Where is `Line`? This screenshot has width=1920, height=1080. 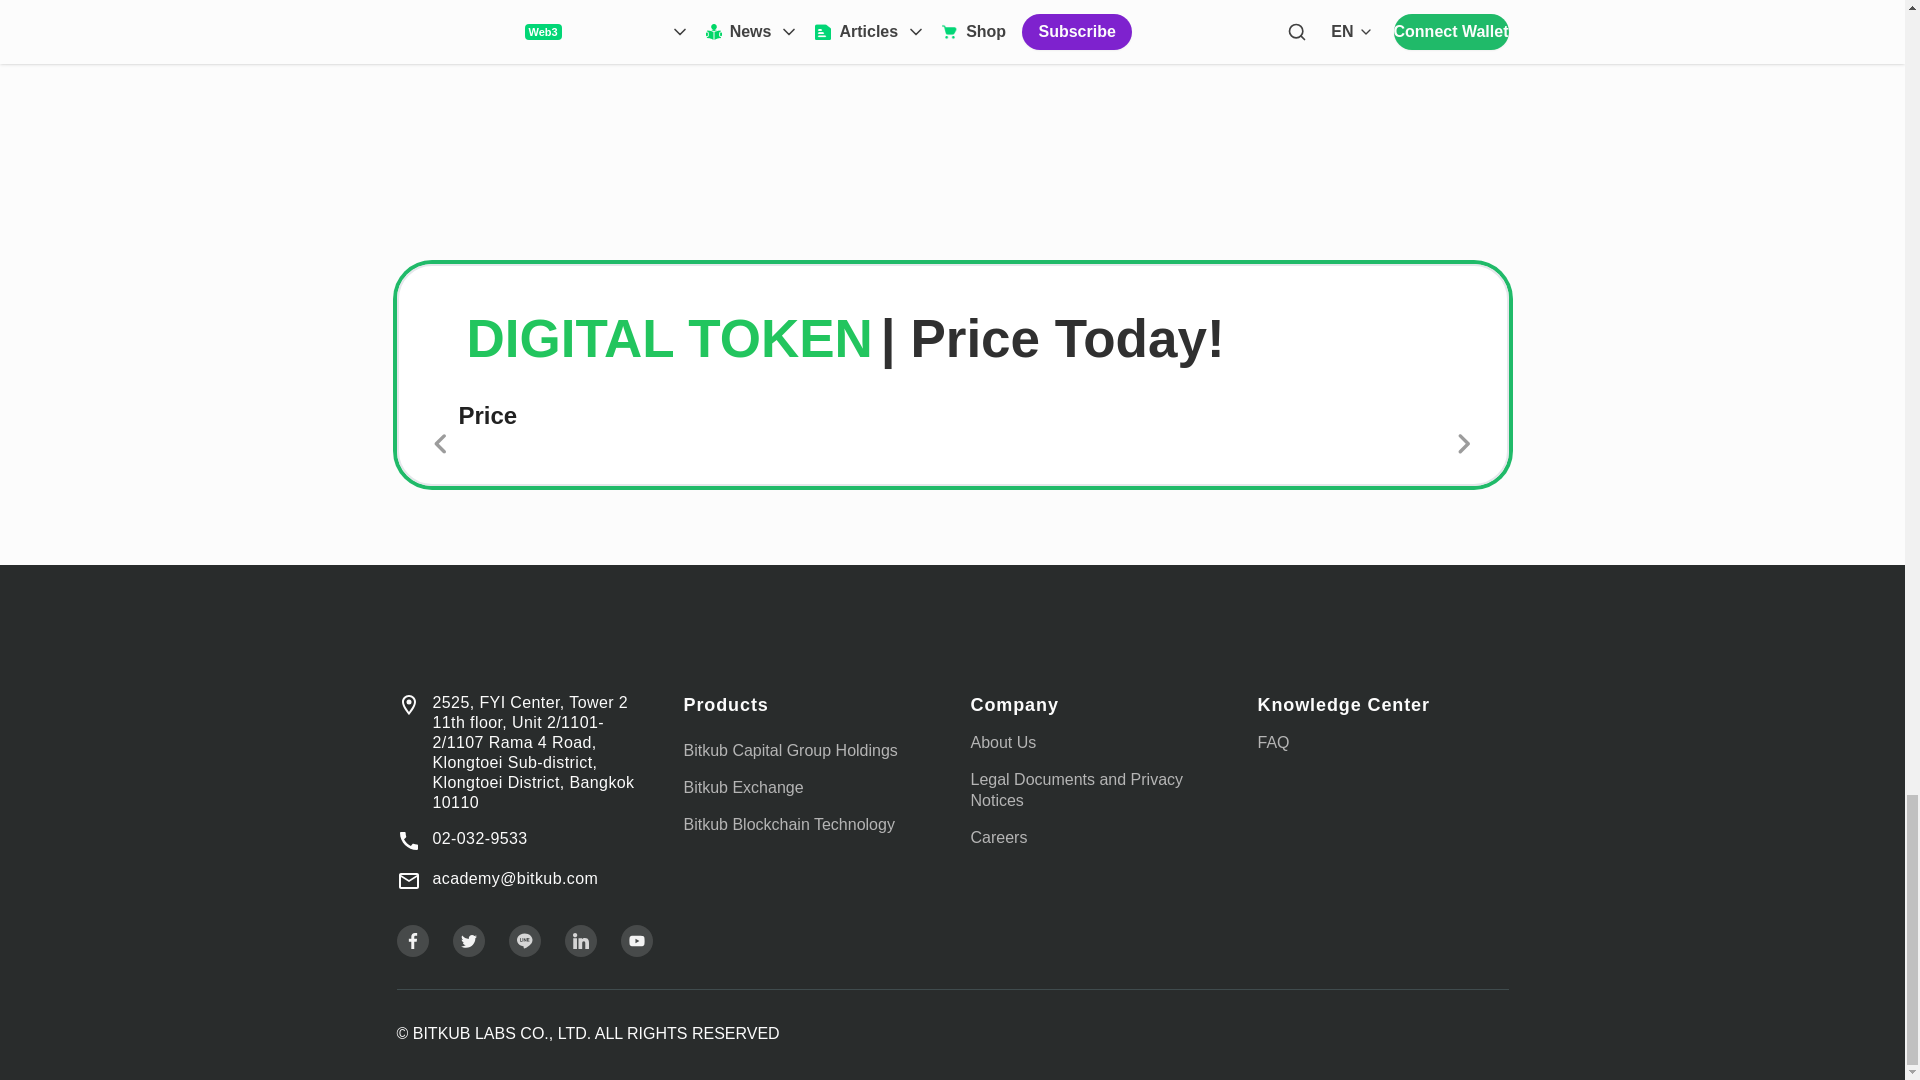
Line is located at coordinates (524, 940).